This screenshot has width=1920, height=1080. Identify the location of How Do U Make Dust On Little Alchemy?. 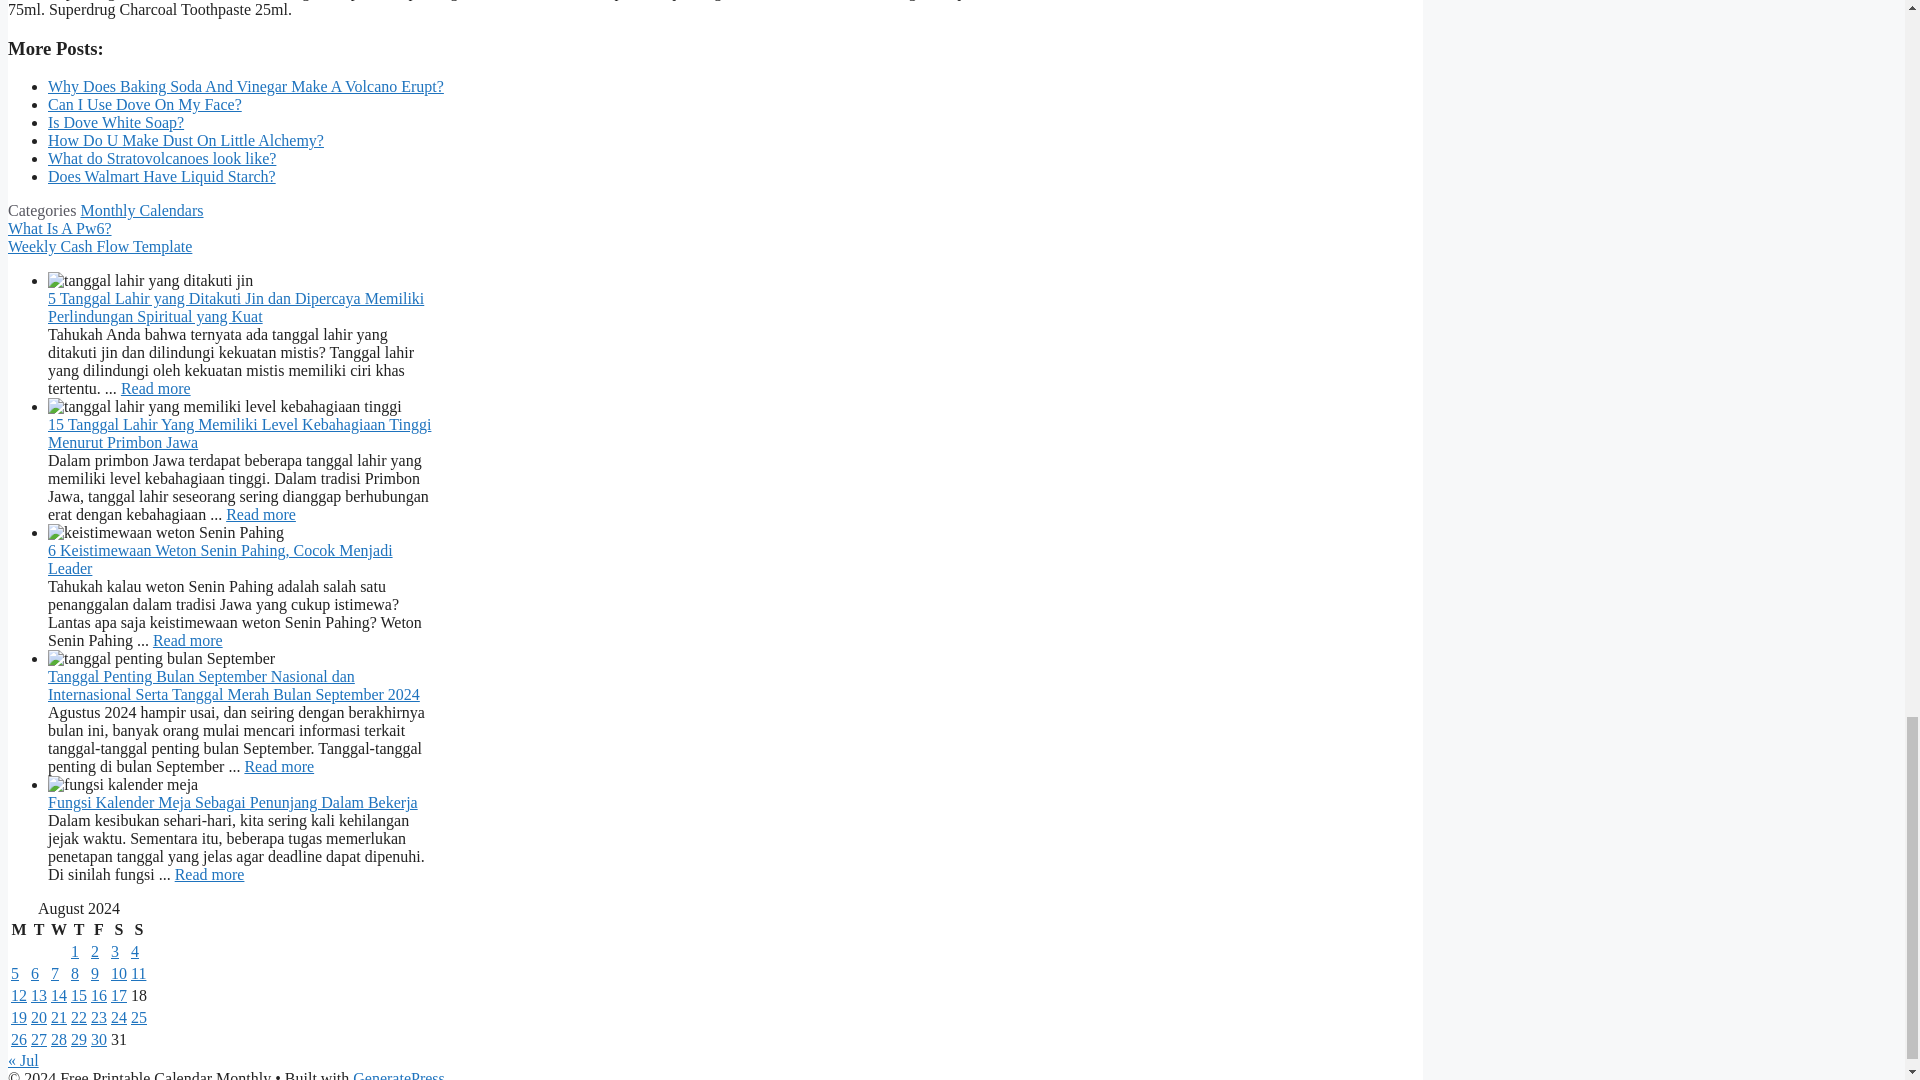
(186, 140).